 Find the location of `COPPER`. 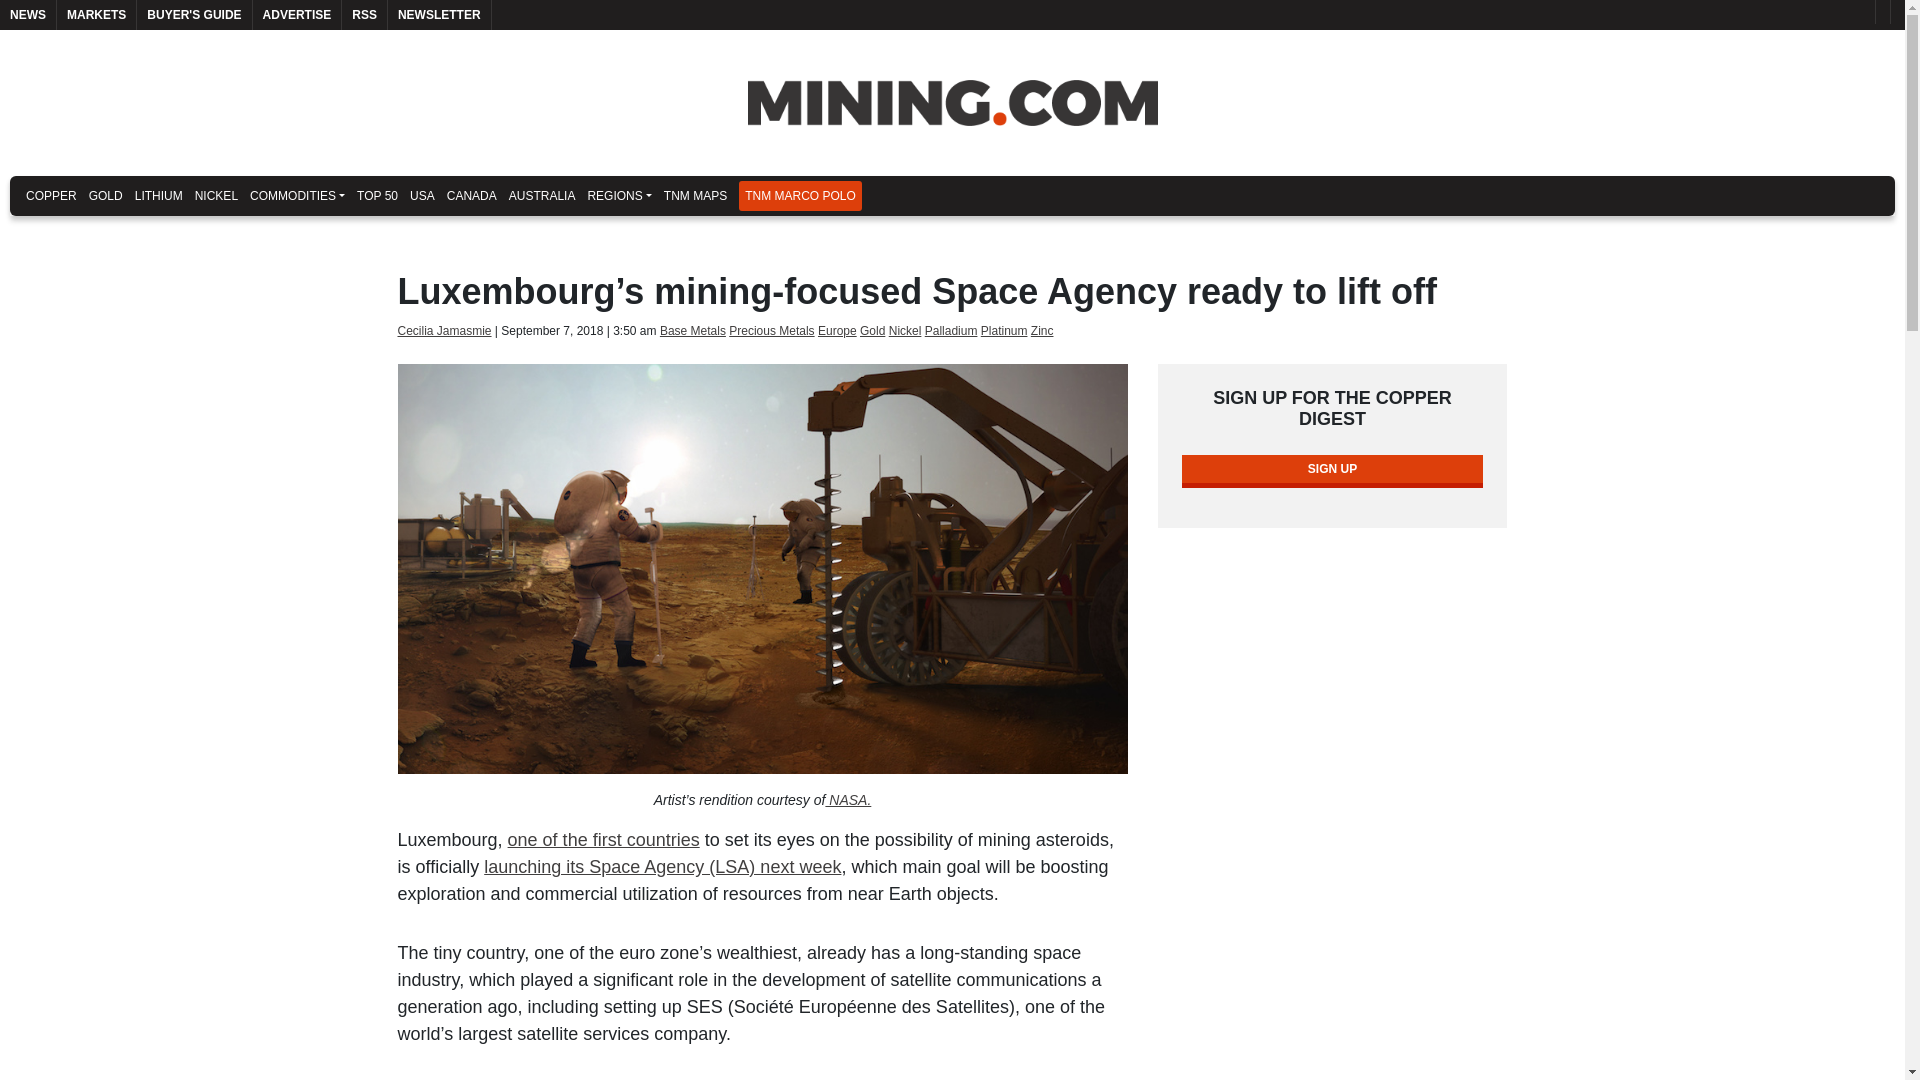

COPPER is located at coordinates (50, 196).